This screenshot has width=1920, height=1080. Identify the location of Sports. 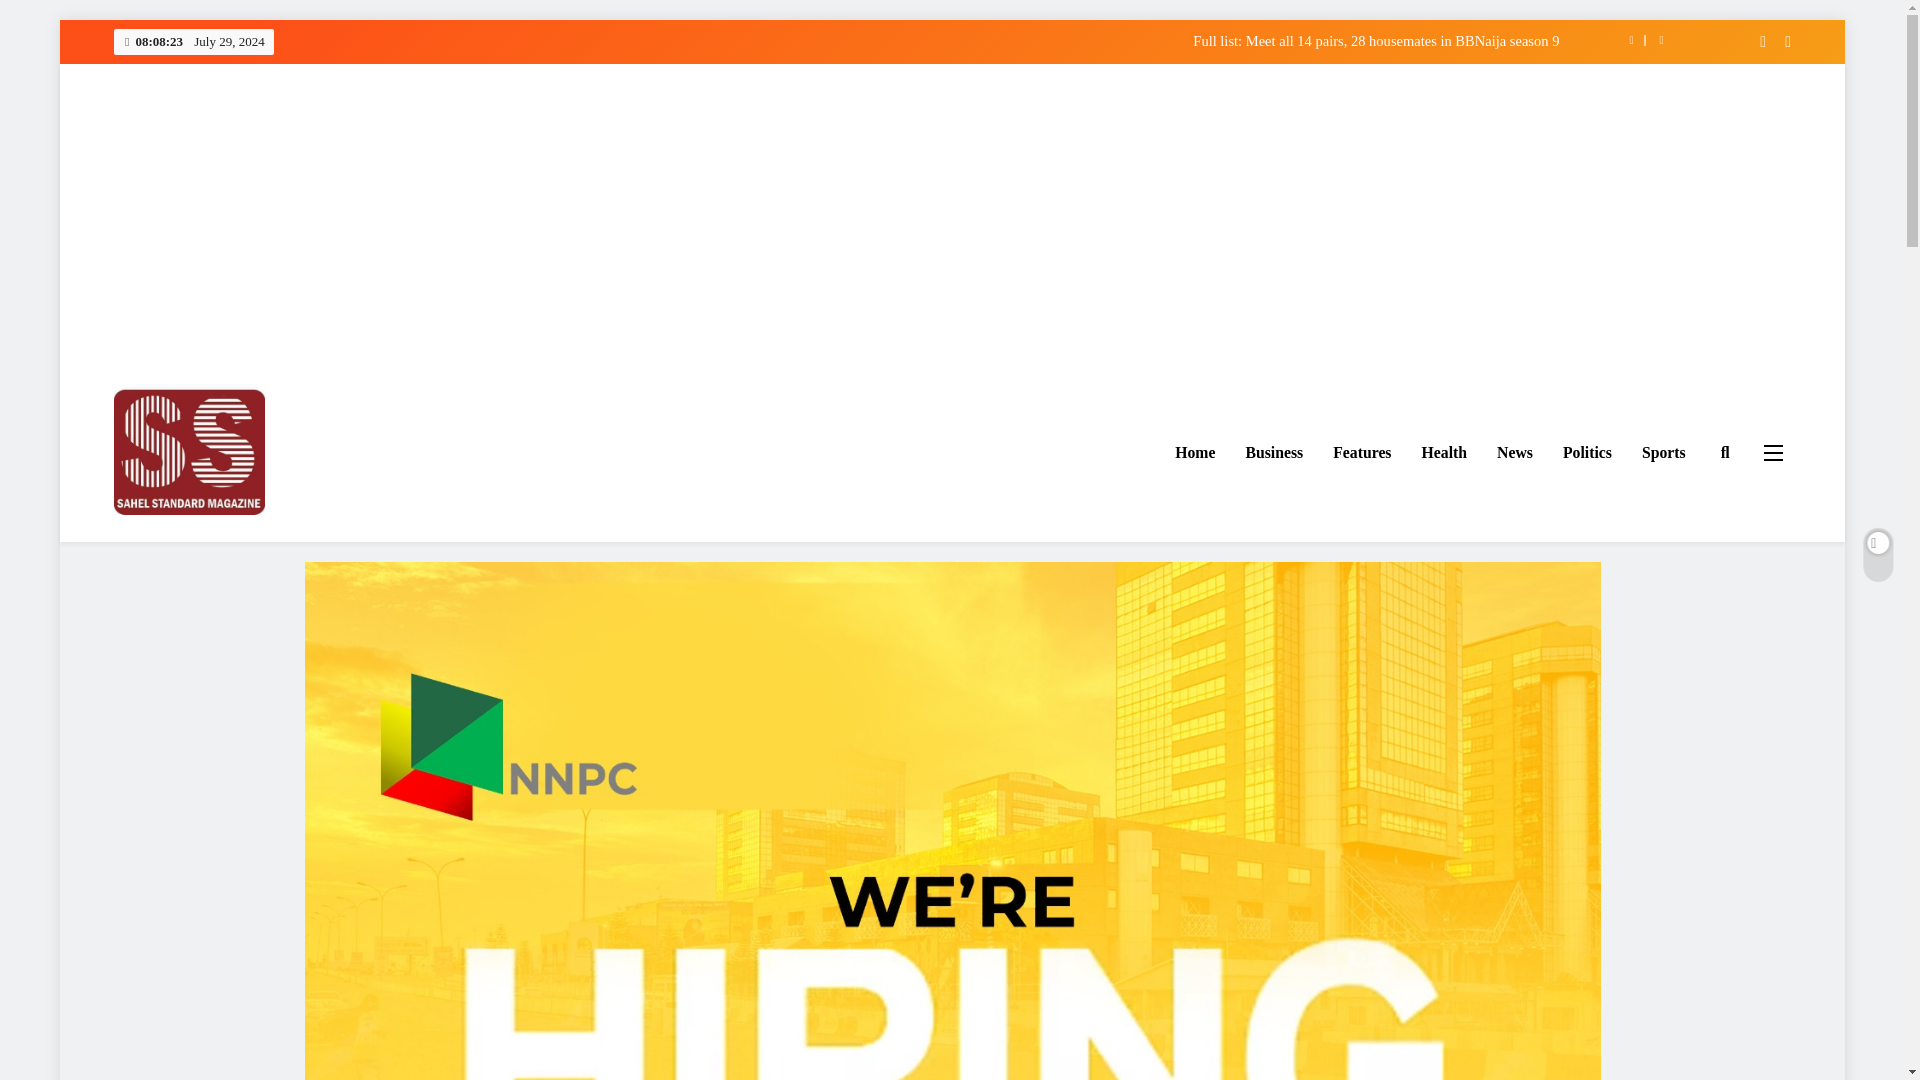
(1664, 452).